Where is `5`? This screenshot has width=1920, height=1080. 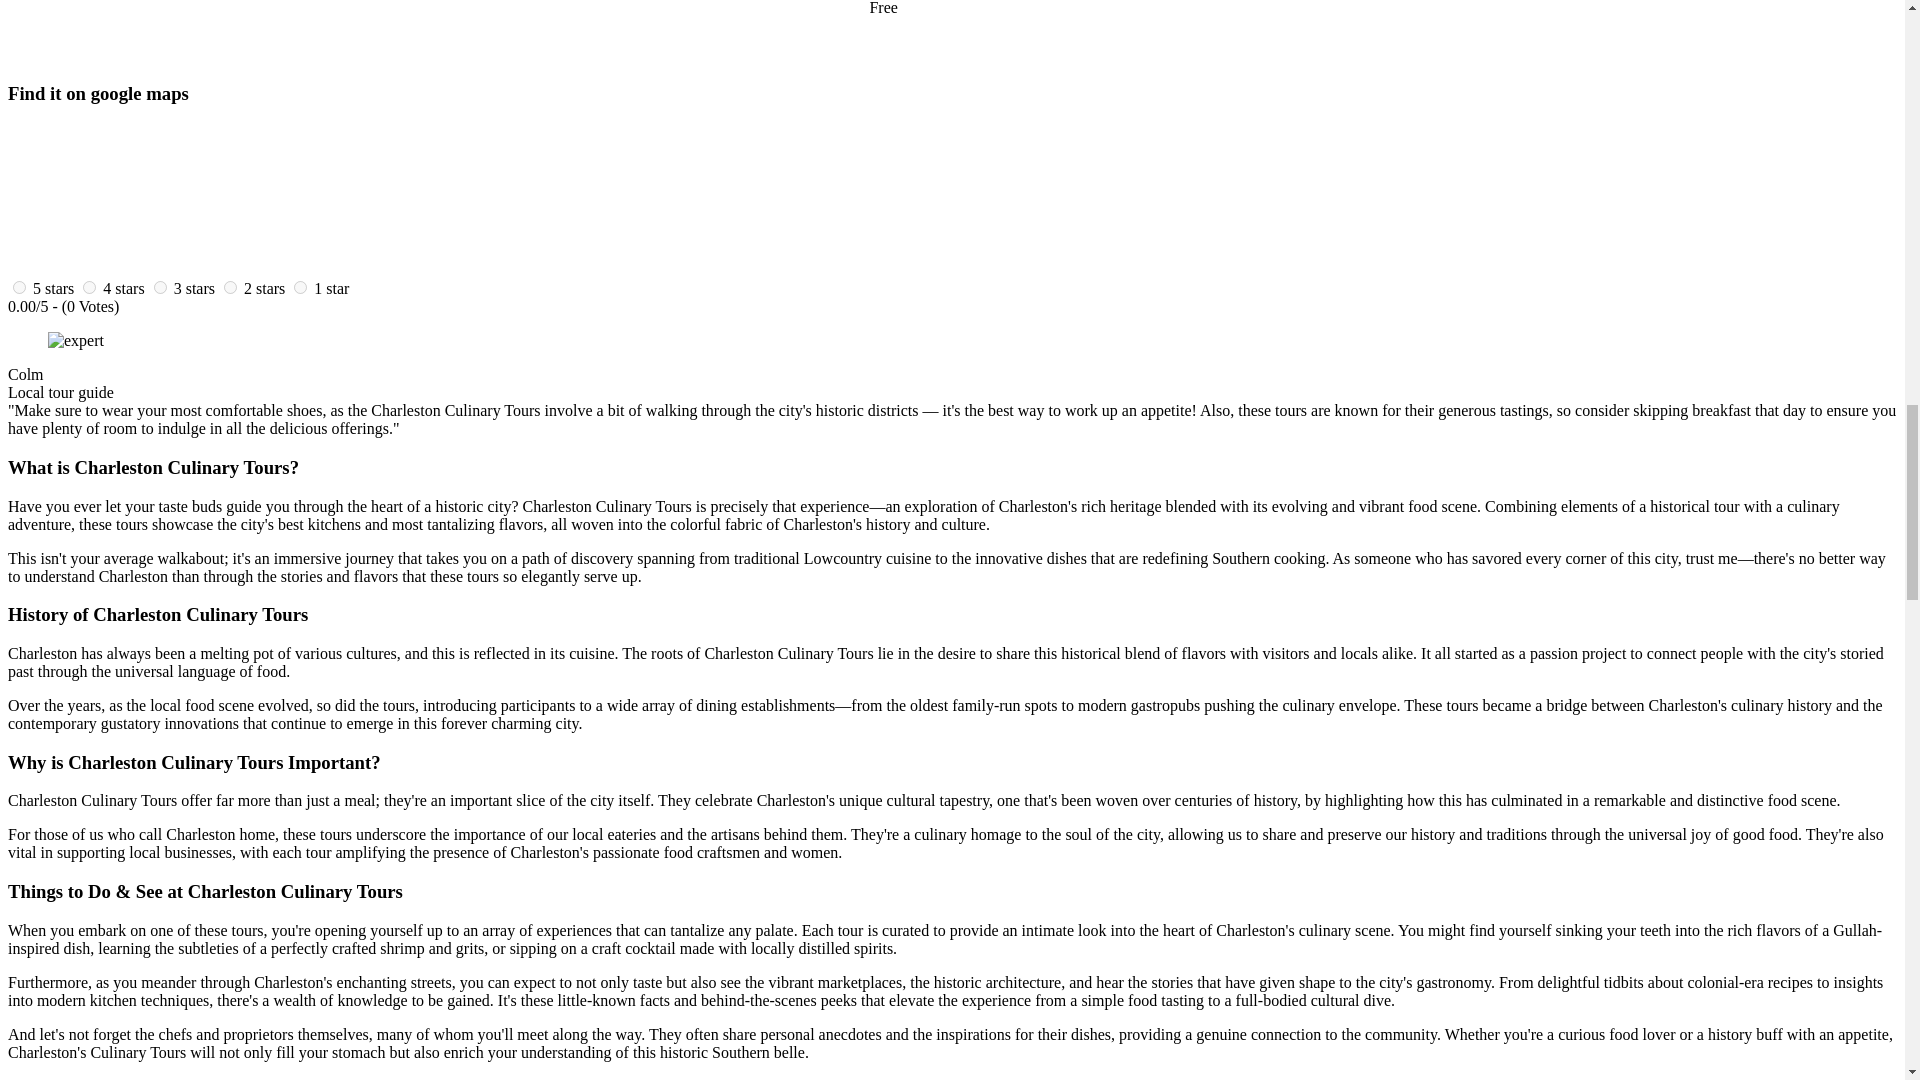
5 is located at coordinates (20, 286).